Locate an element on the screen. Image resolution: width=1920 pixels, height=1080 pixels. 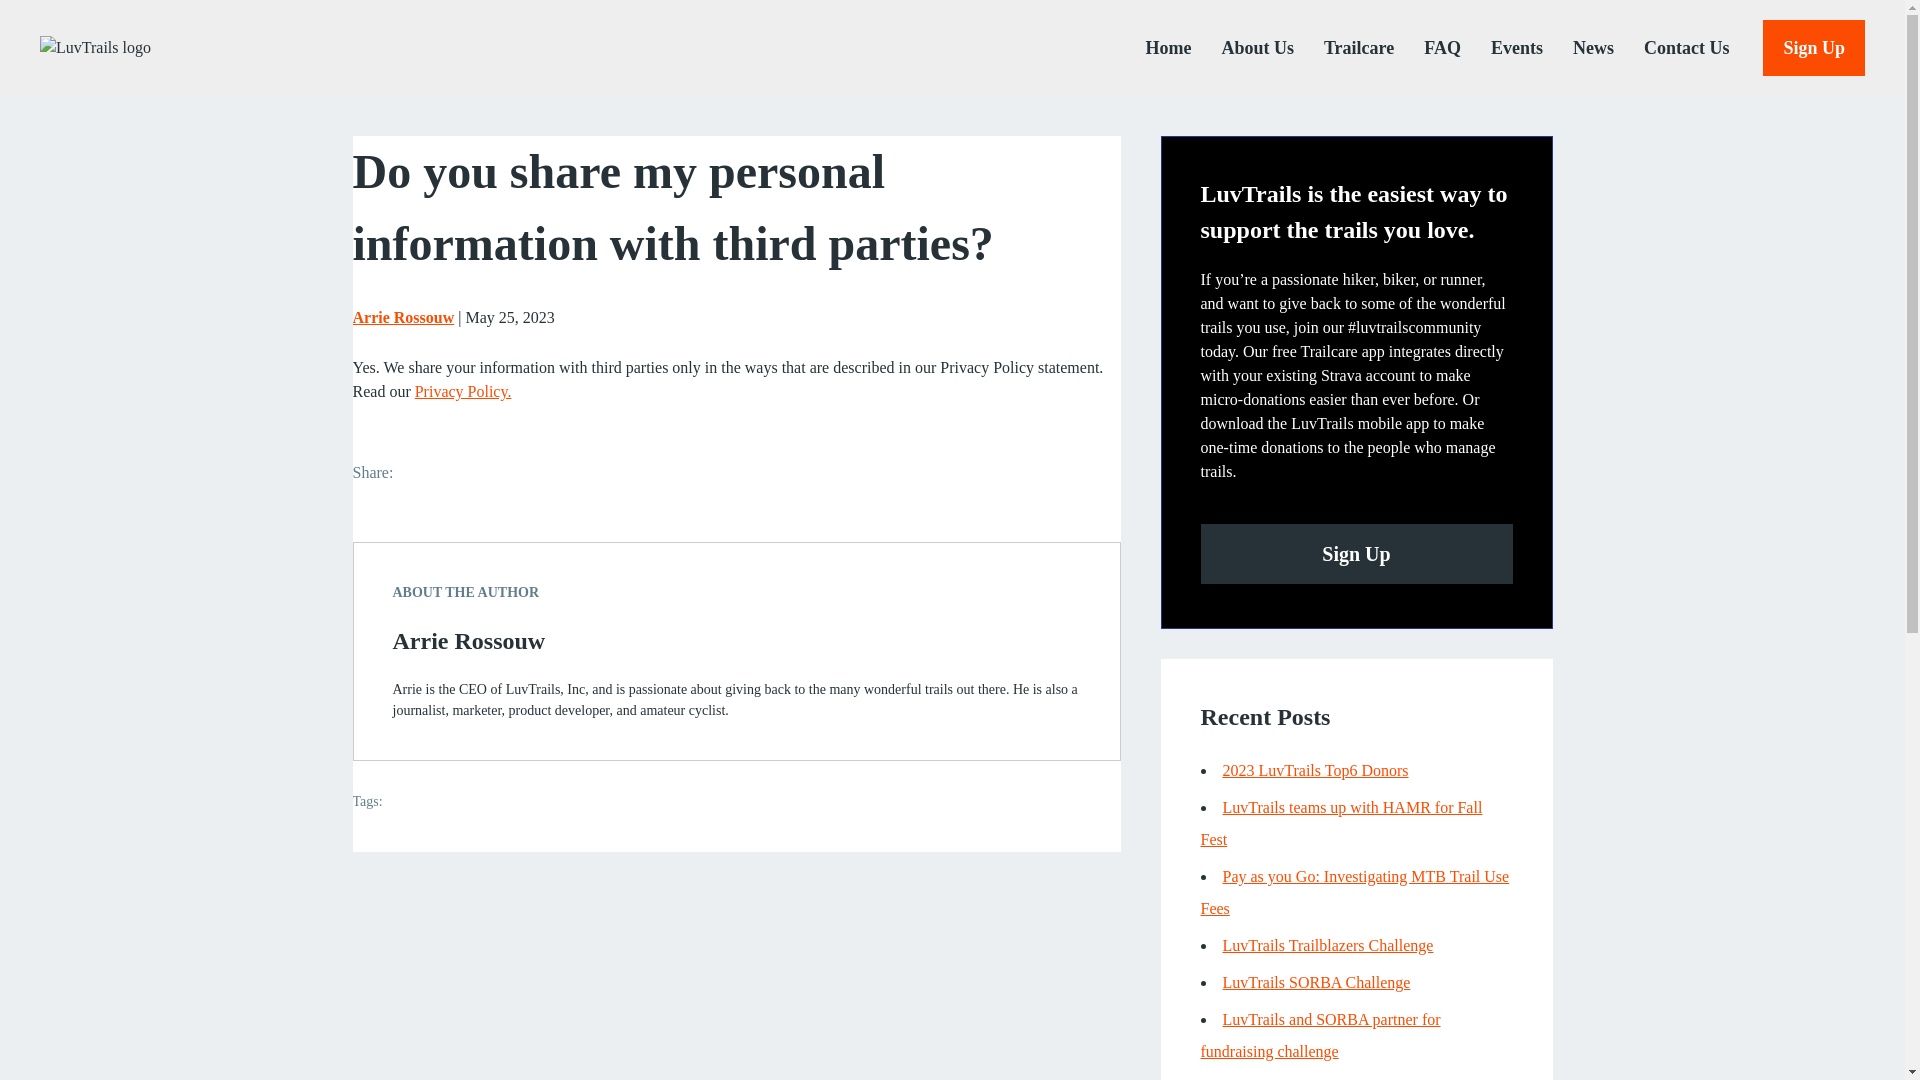
Home is located at coordinates (1152, 48).